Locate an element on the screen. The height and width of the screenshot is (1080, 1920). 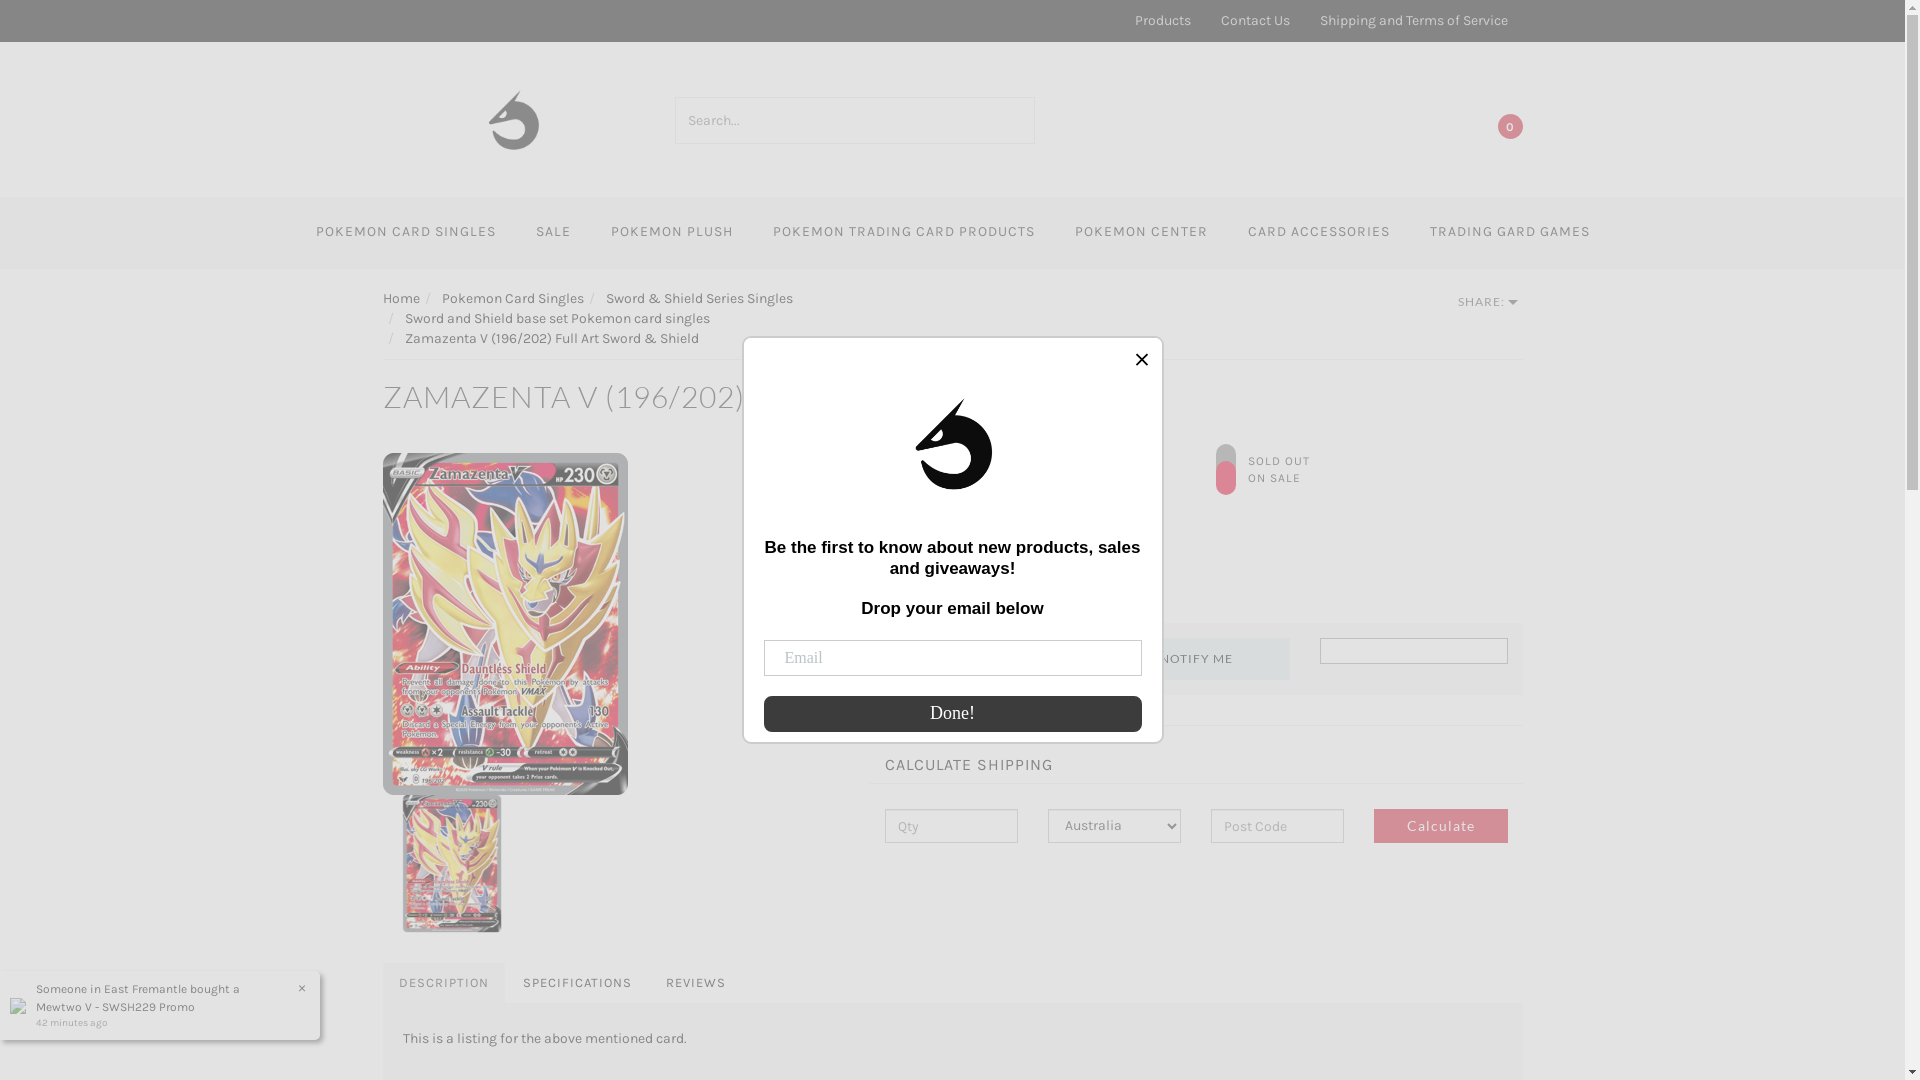
Pokemon Card Singles is located at coordinates (513, 298).